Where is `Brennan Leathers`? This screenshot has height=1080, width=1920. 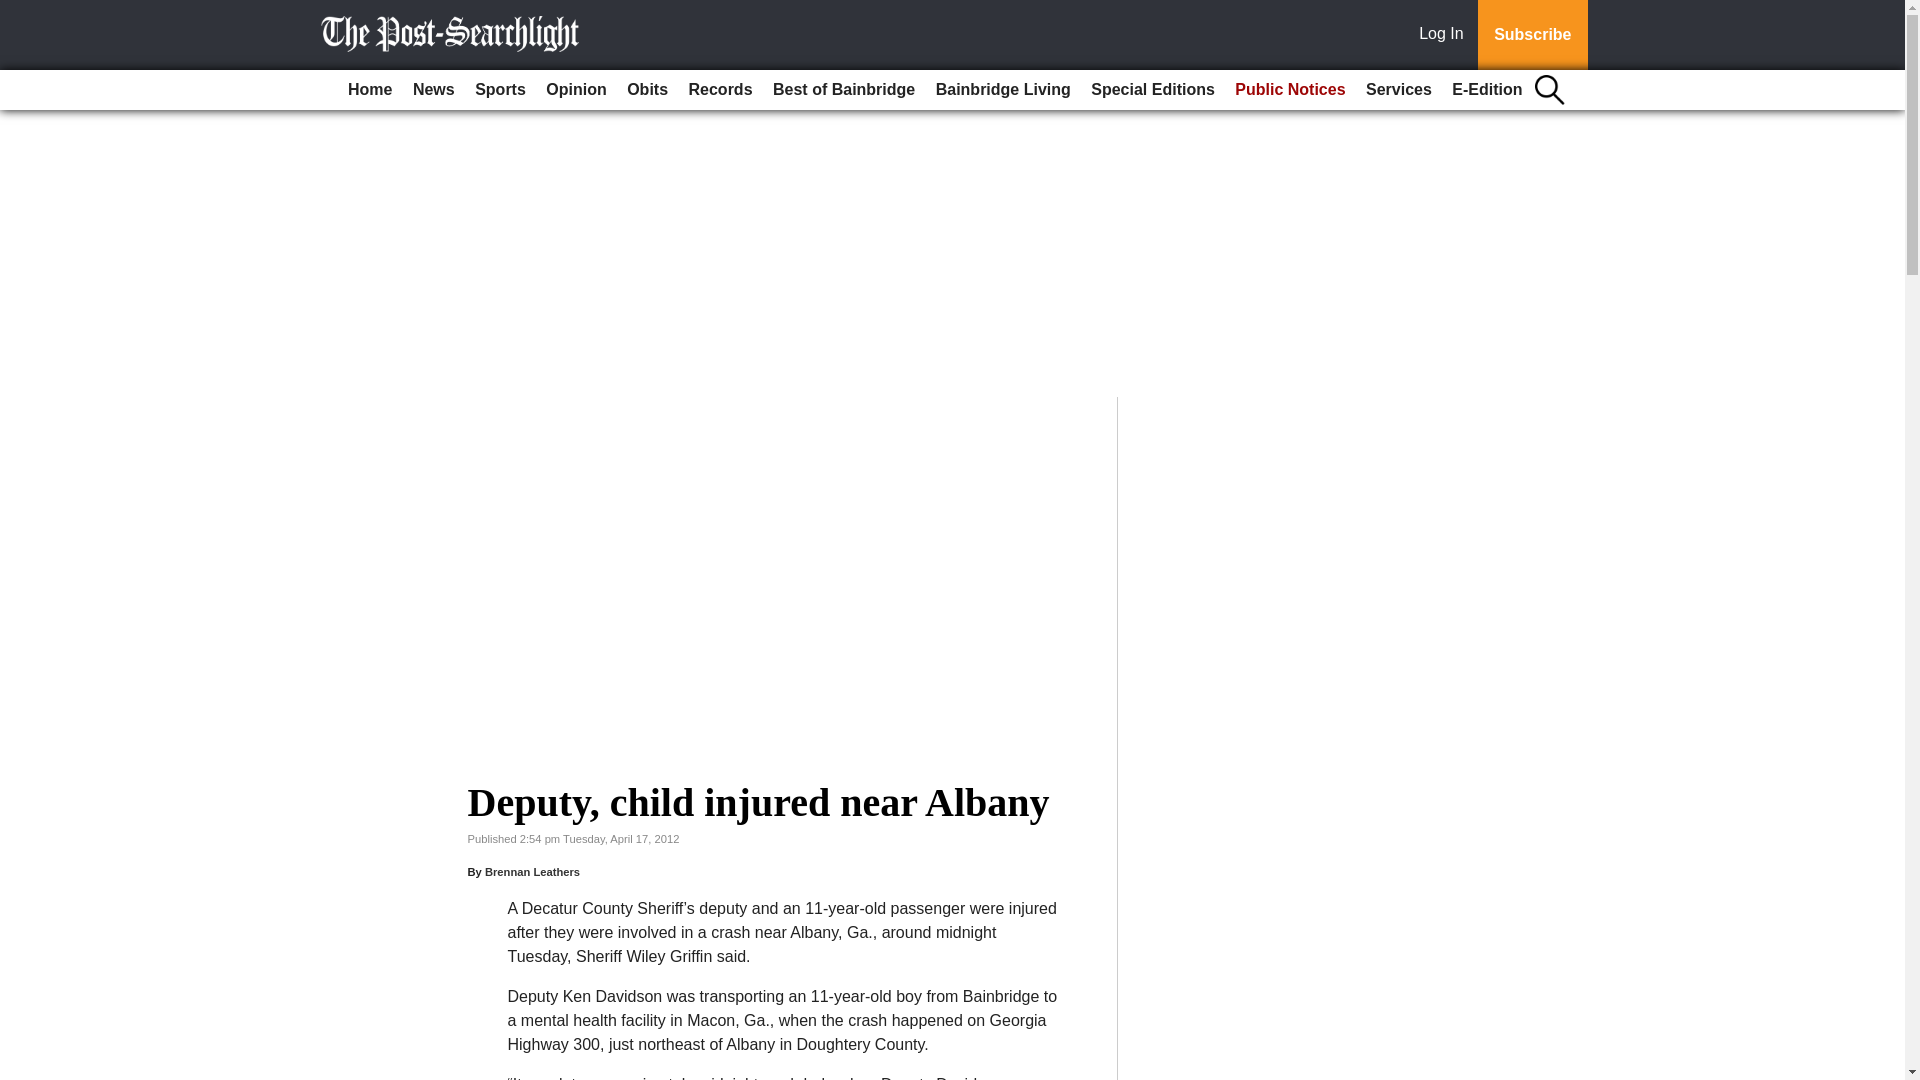 Brennan Leathers is located at coordinates (532, 872).